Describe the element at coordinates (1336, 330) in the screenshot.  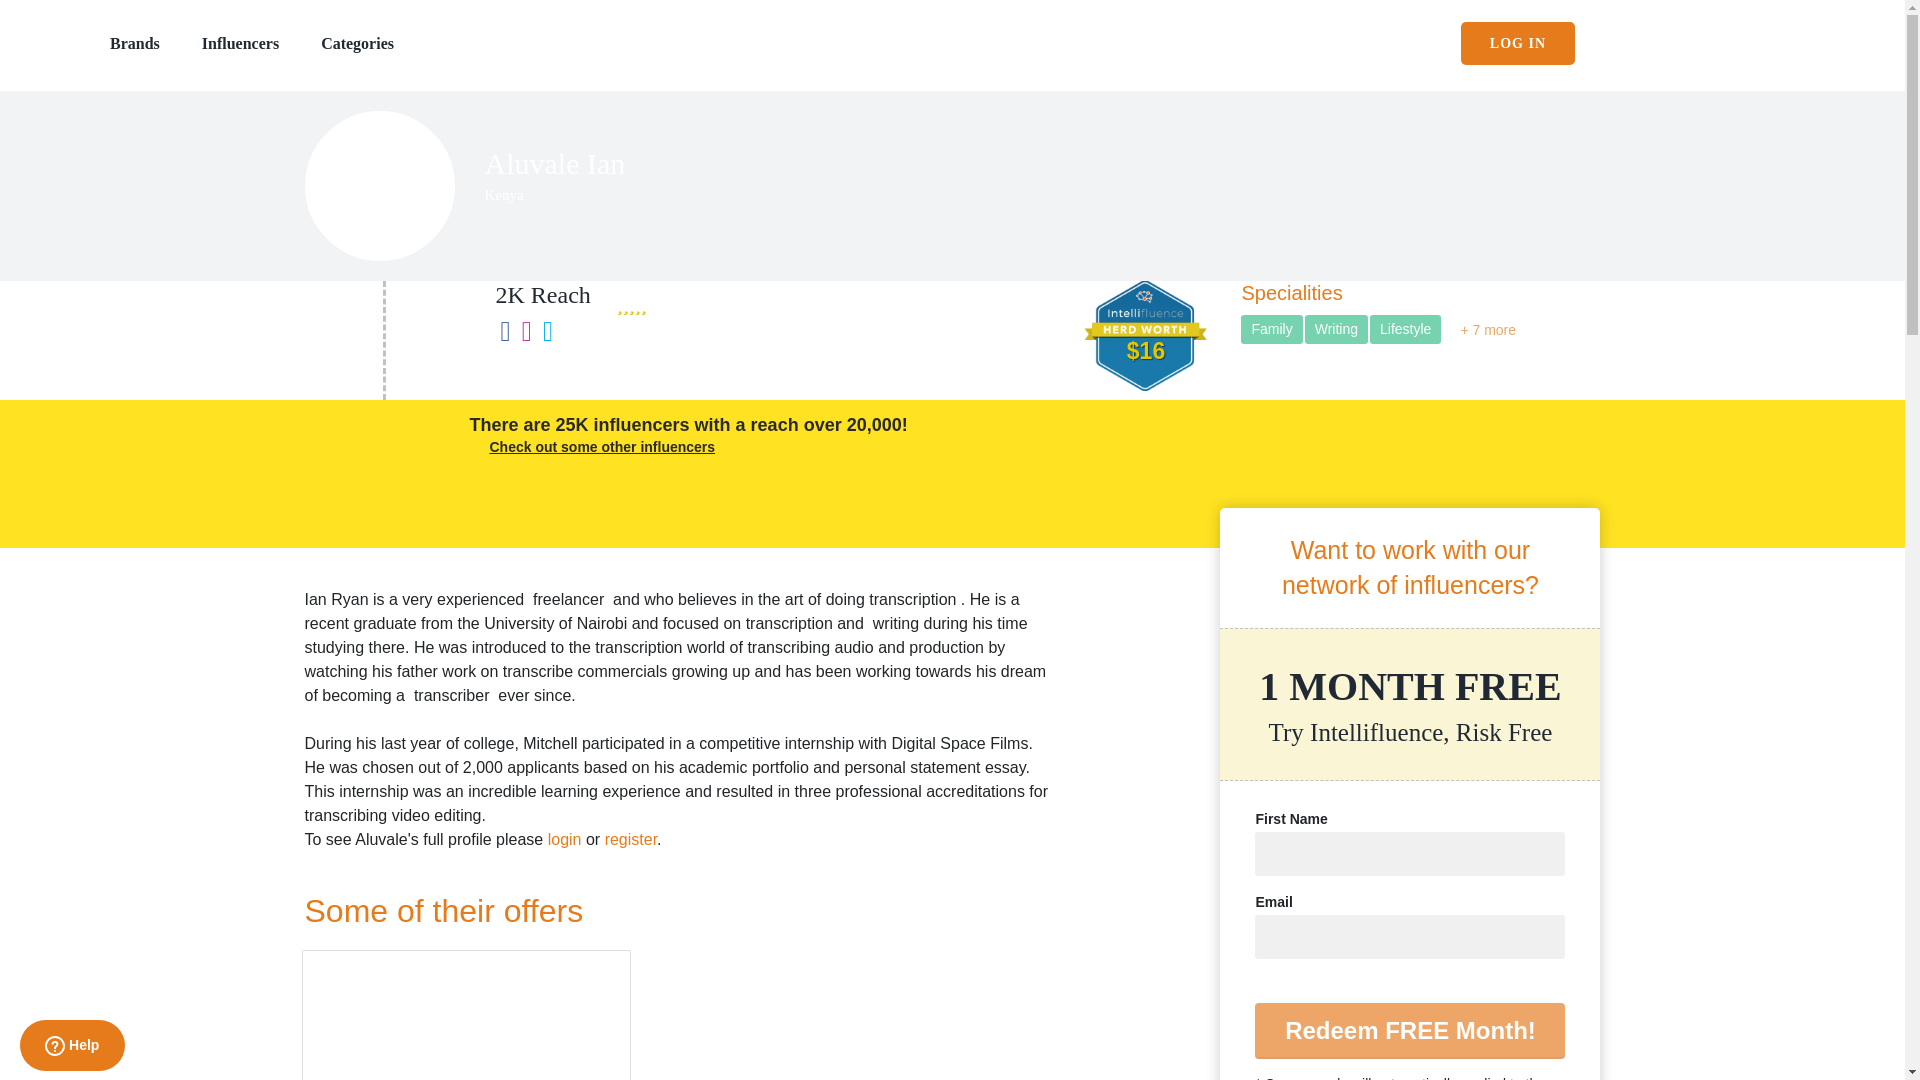
I see `Writing` at that location.